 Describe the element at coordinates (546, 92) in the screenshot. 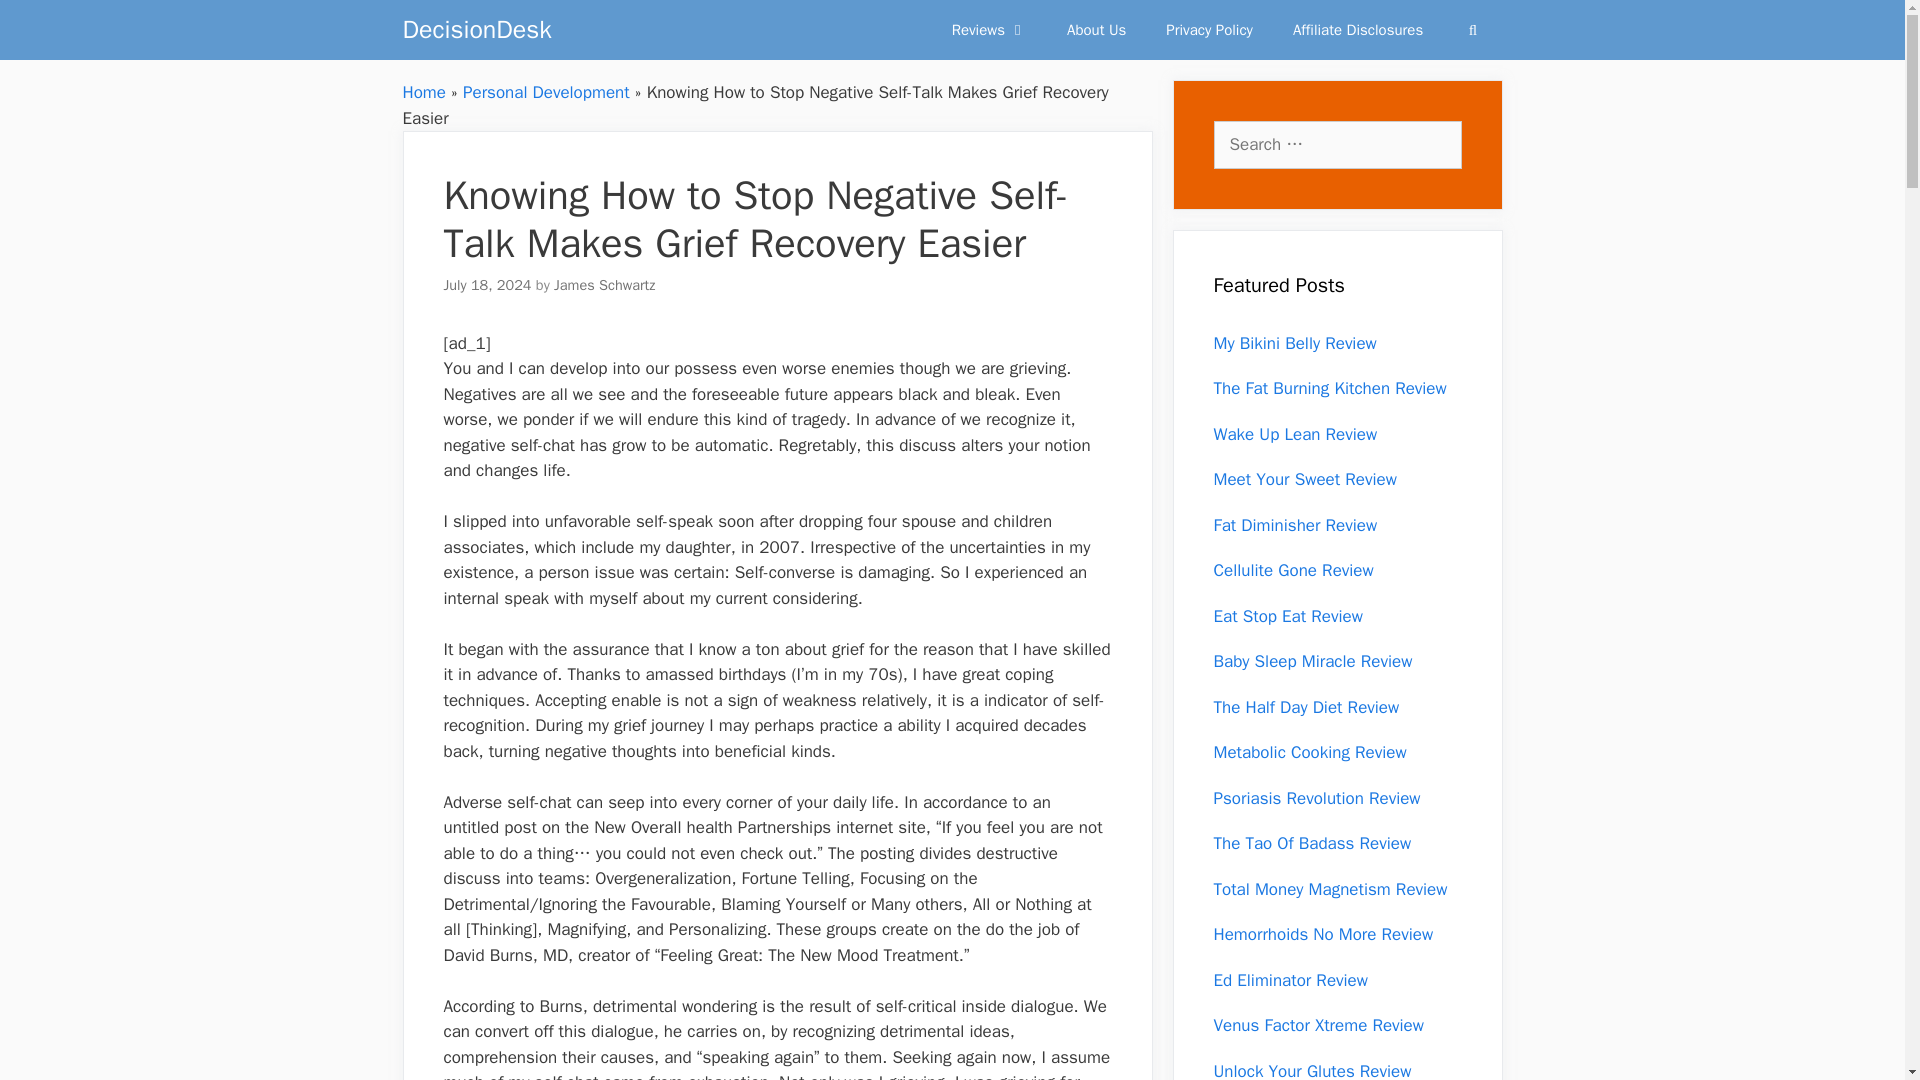

I see `Personal Development` at that location.